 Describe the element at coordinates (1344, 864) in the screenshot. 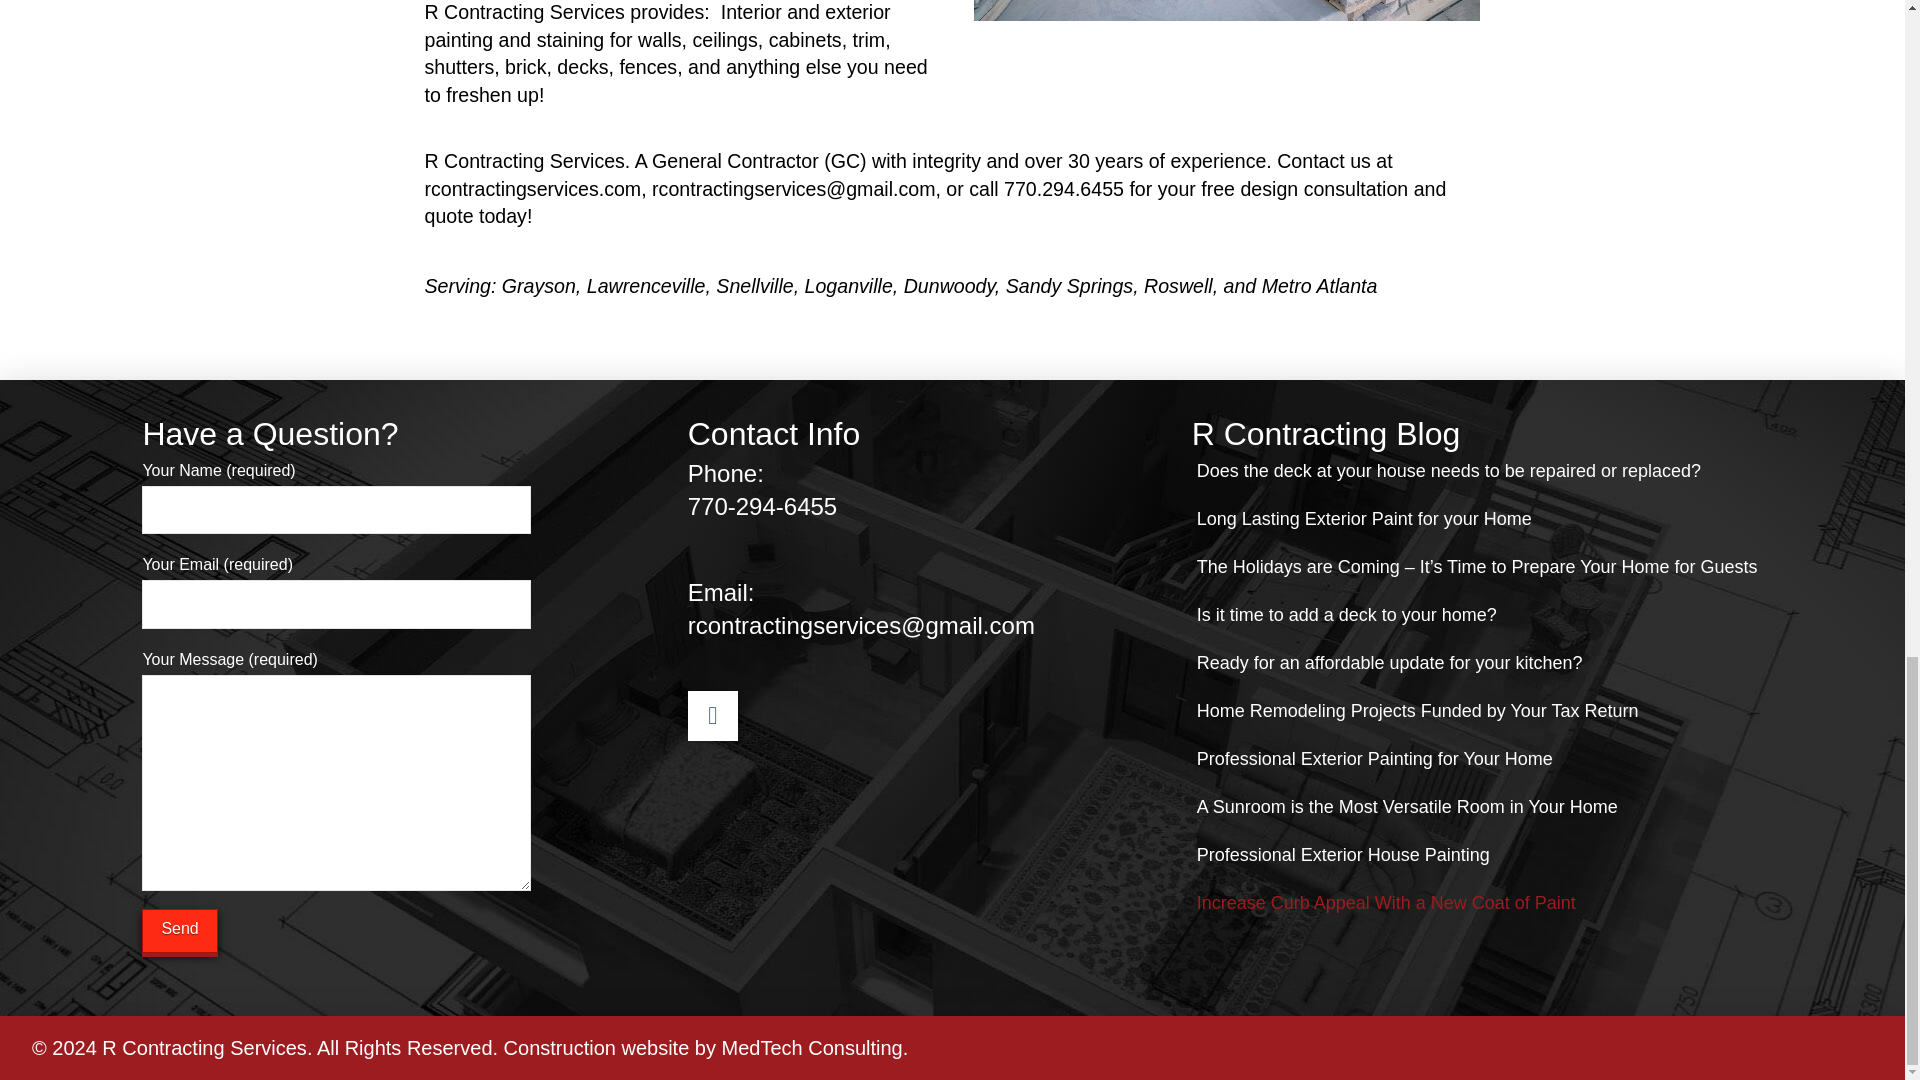

I see `Professional Exterior House Painting` at that location.